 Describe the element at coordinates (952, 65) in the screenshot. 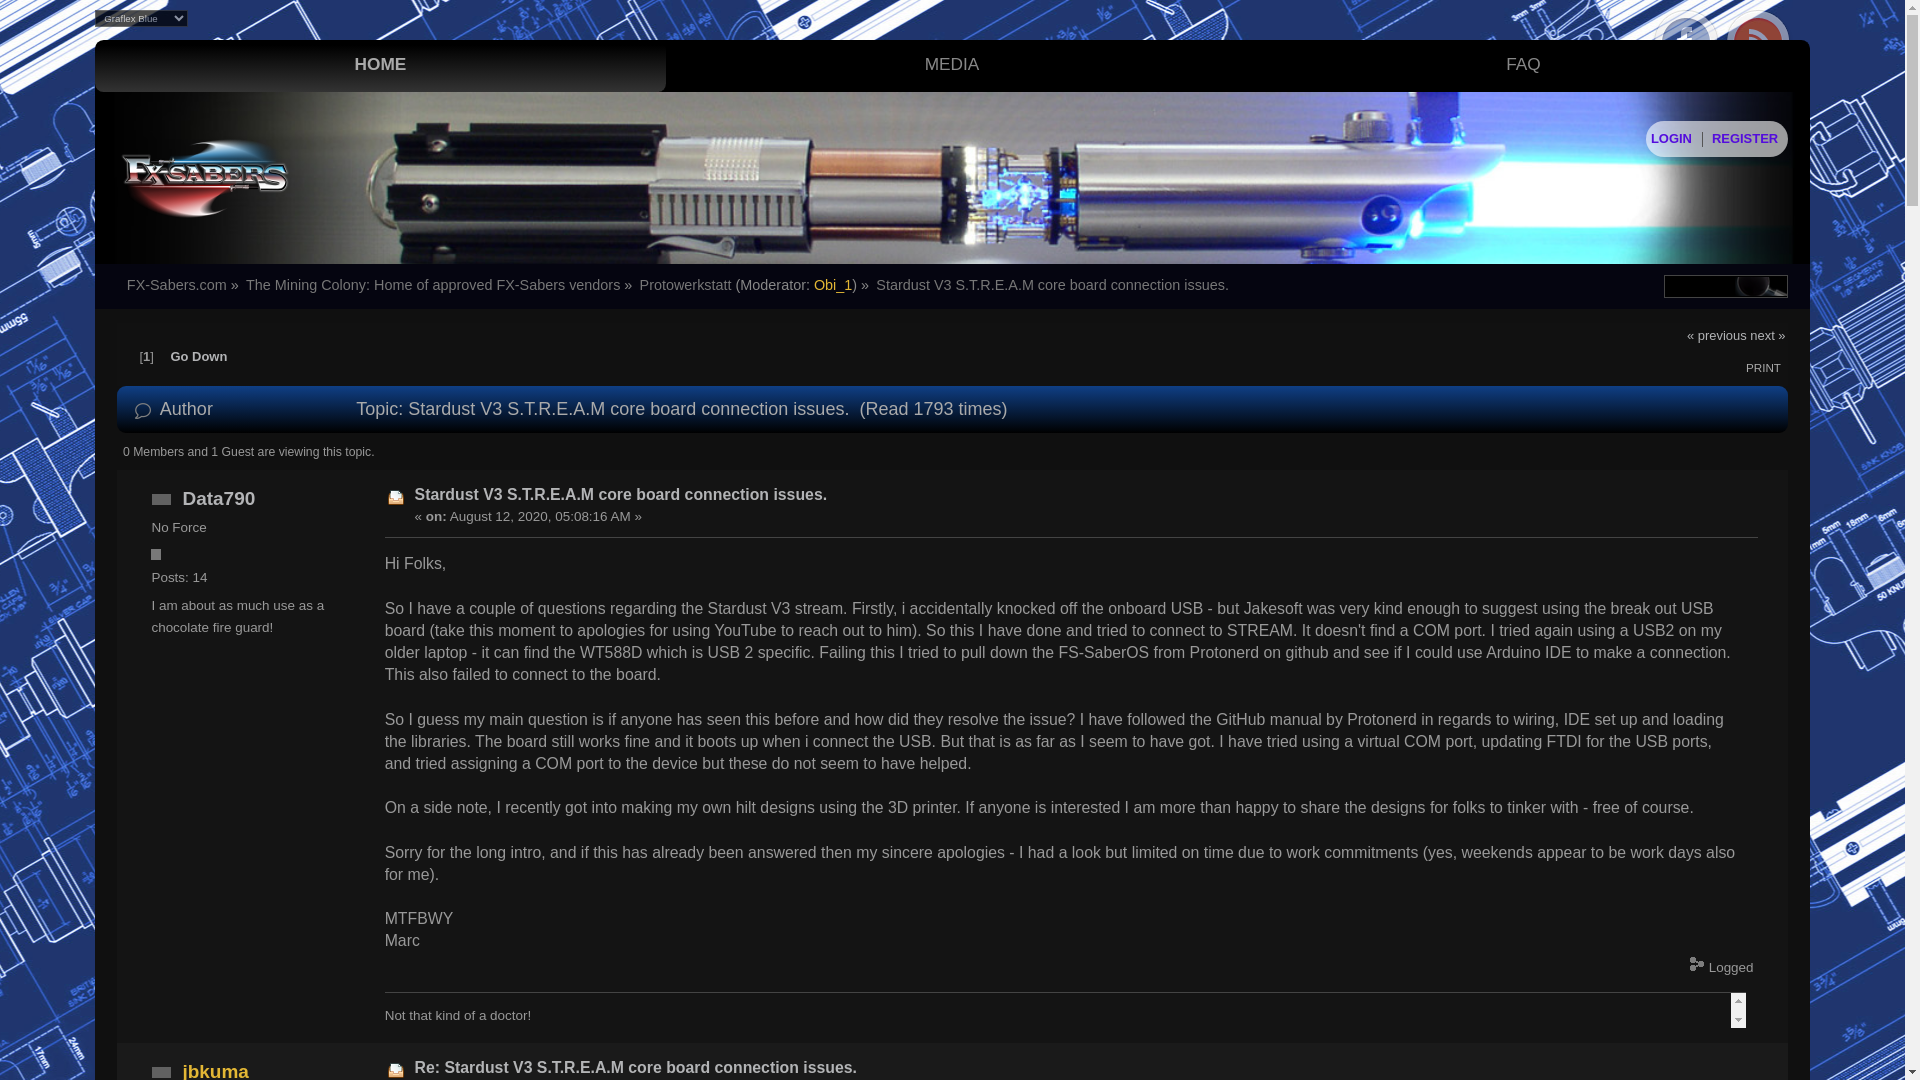

I see `MEDIA` at that location.